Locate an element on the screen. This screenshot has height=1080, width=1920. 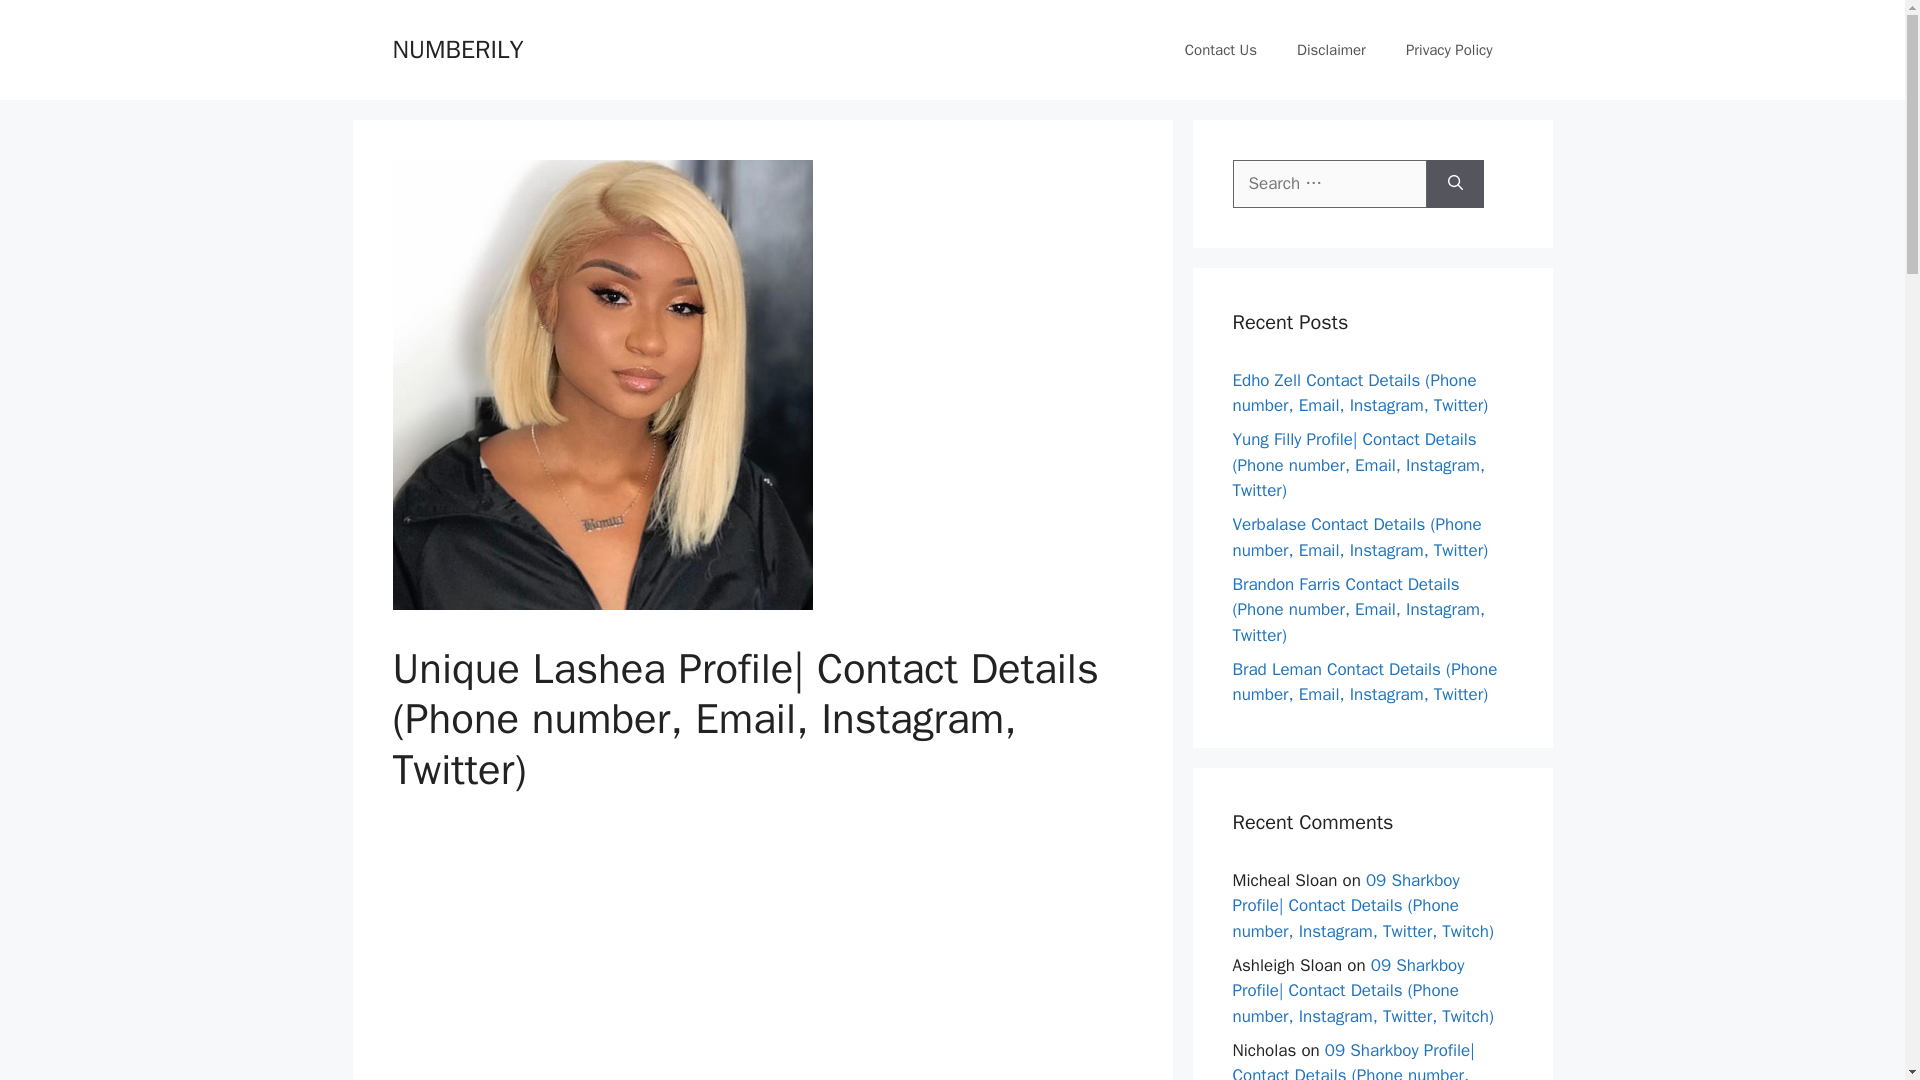
Advertisement is located at coordinates (762, 954).